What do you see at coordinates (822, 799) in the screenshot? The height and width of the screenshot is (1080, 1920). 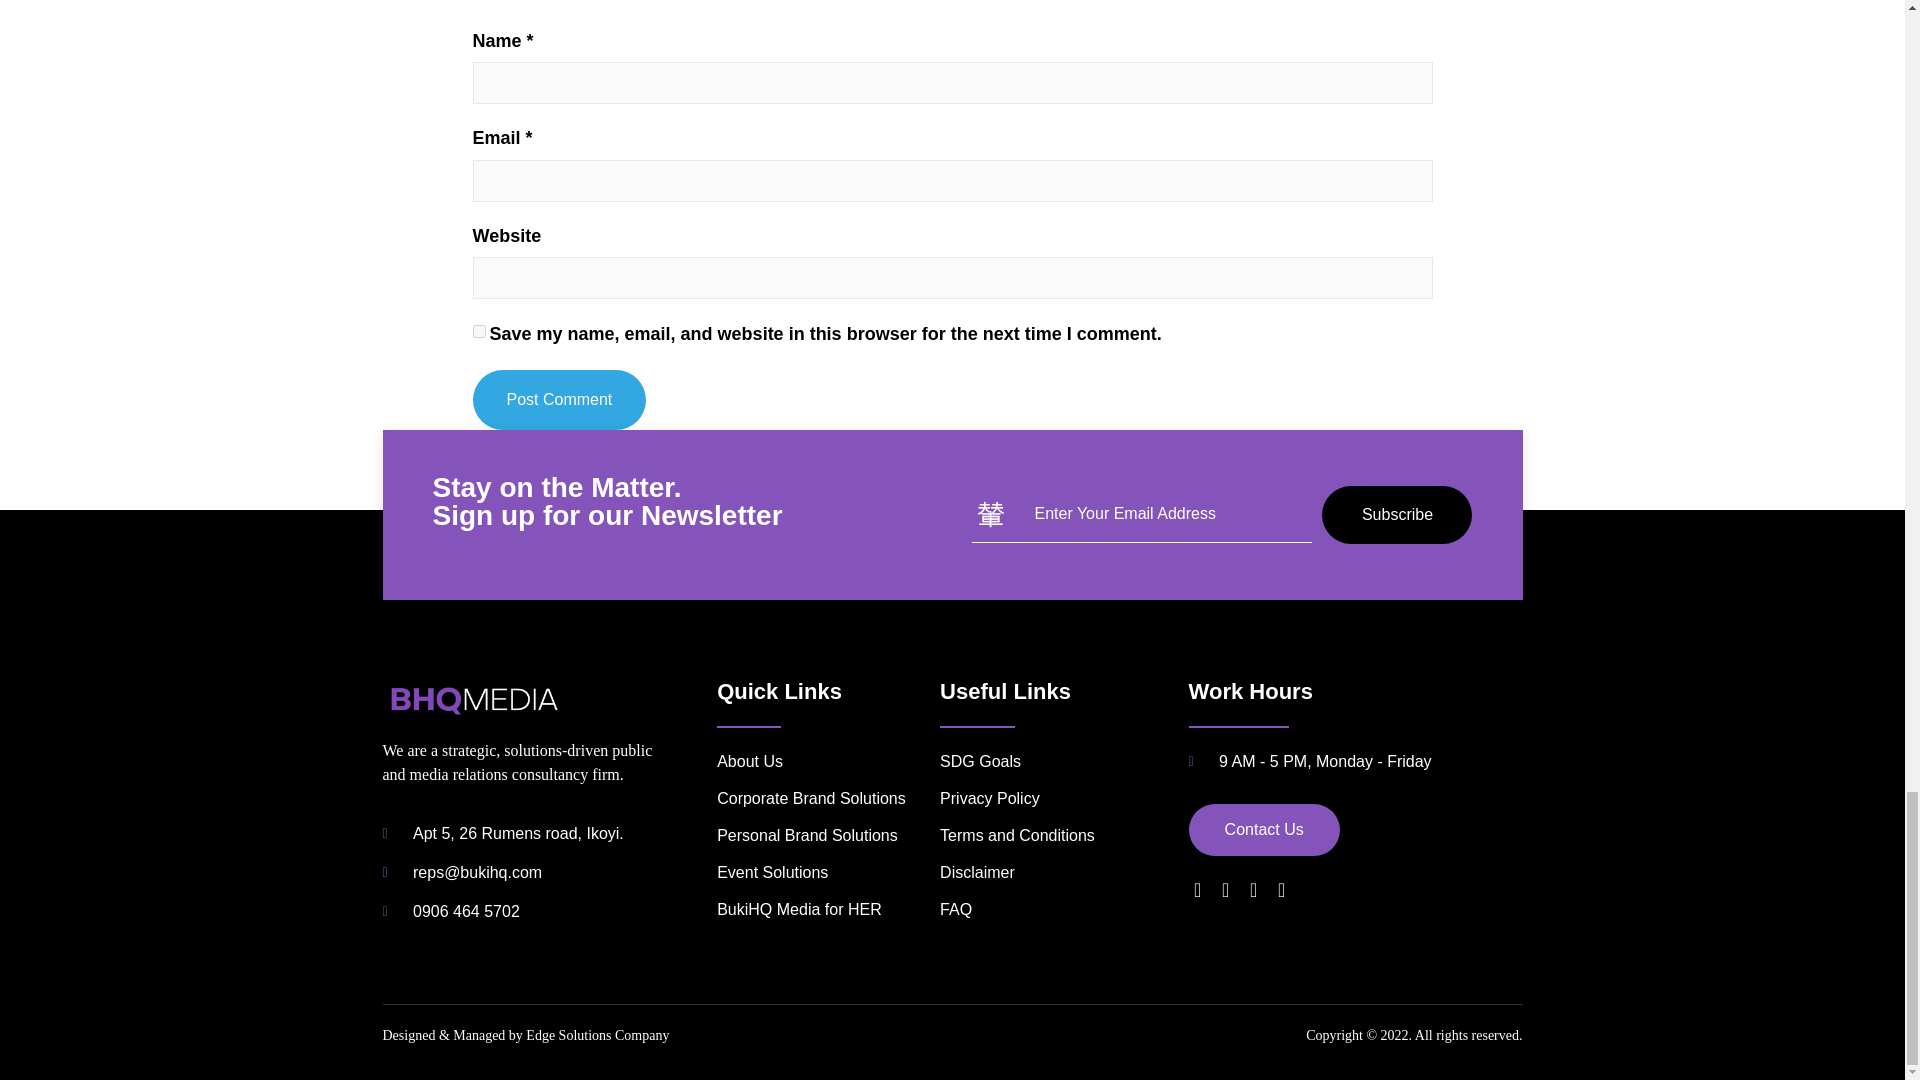 I see `Corporate Brand Solutions` at bounding box center [822, 799].